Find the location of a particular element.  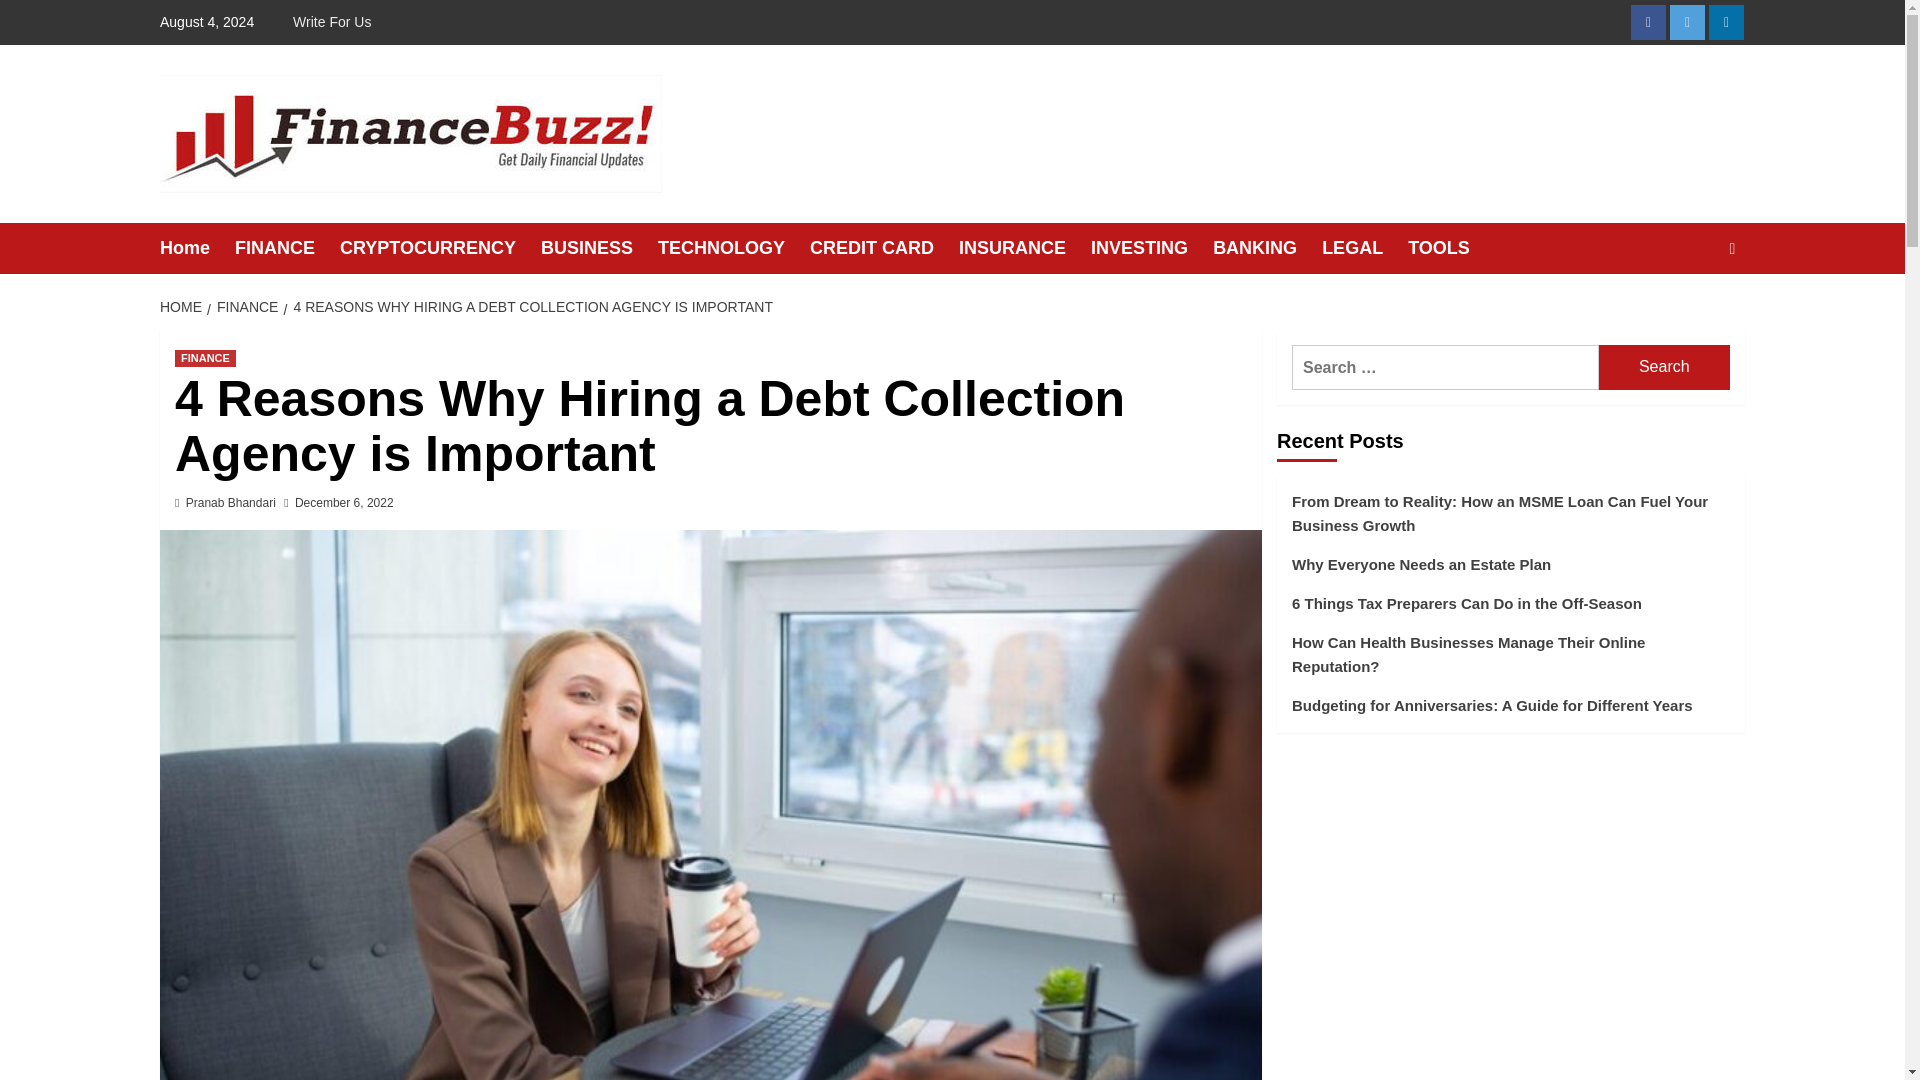

BANKING is located at coordinates (1268, 248).